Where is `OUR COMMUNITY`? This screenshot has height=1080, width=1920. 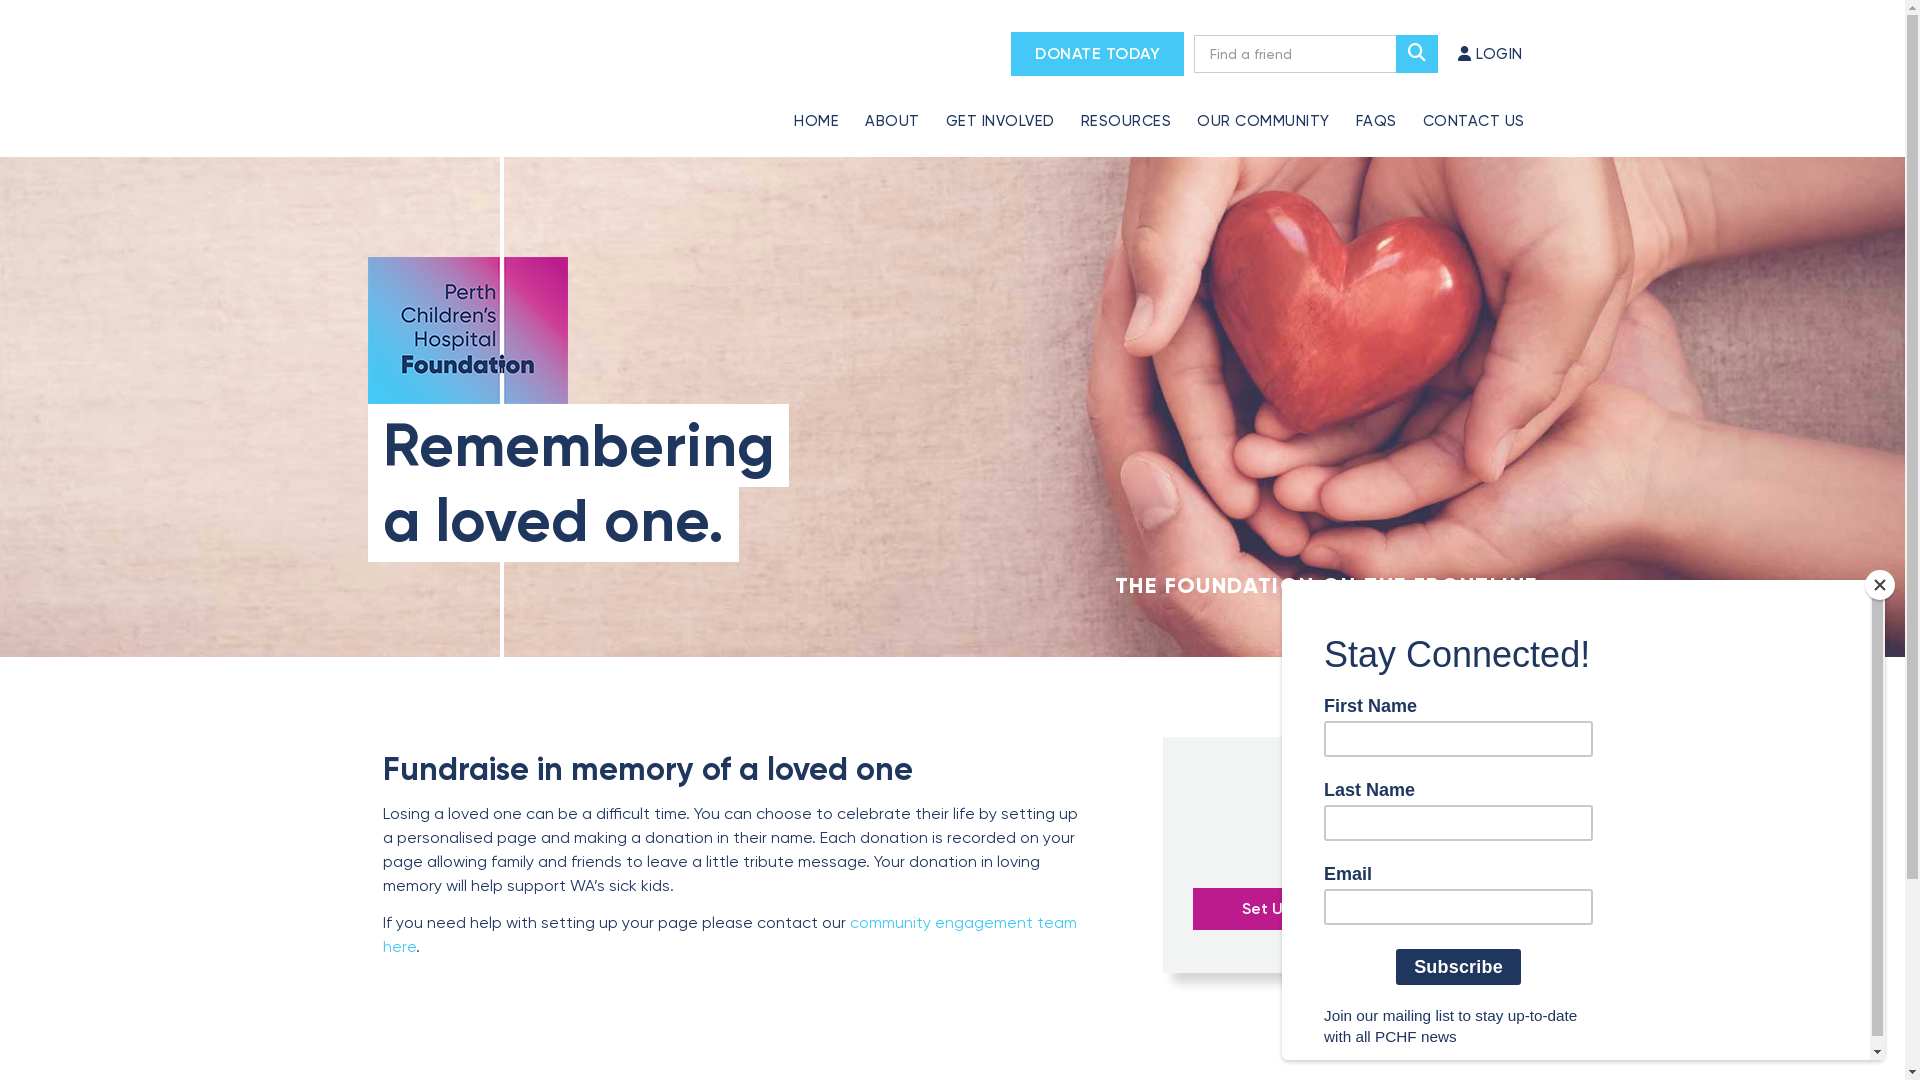
OUR COMMUNITY is located at coordinates (1264, 110).